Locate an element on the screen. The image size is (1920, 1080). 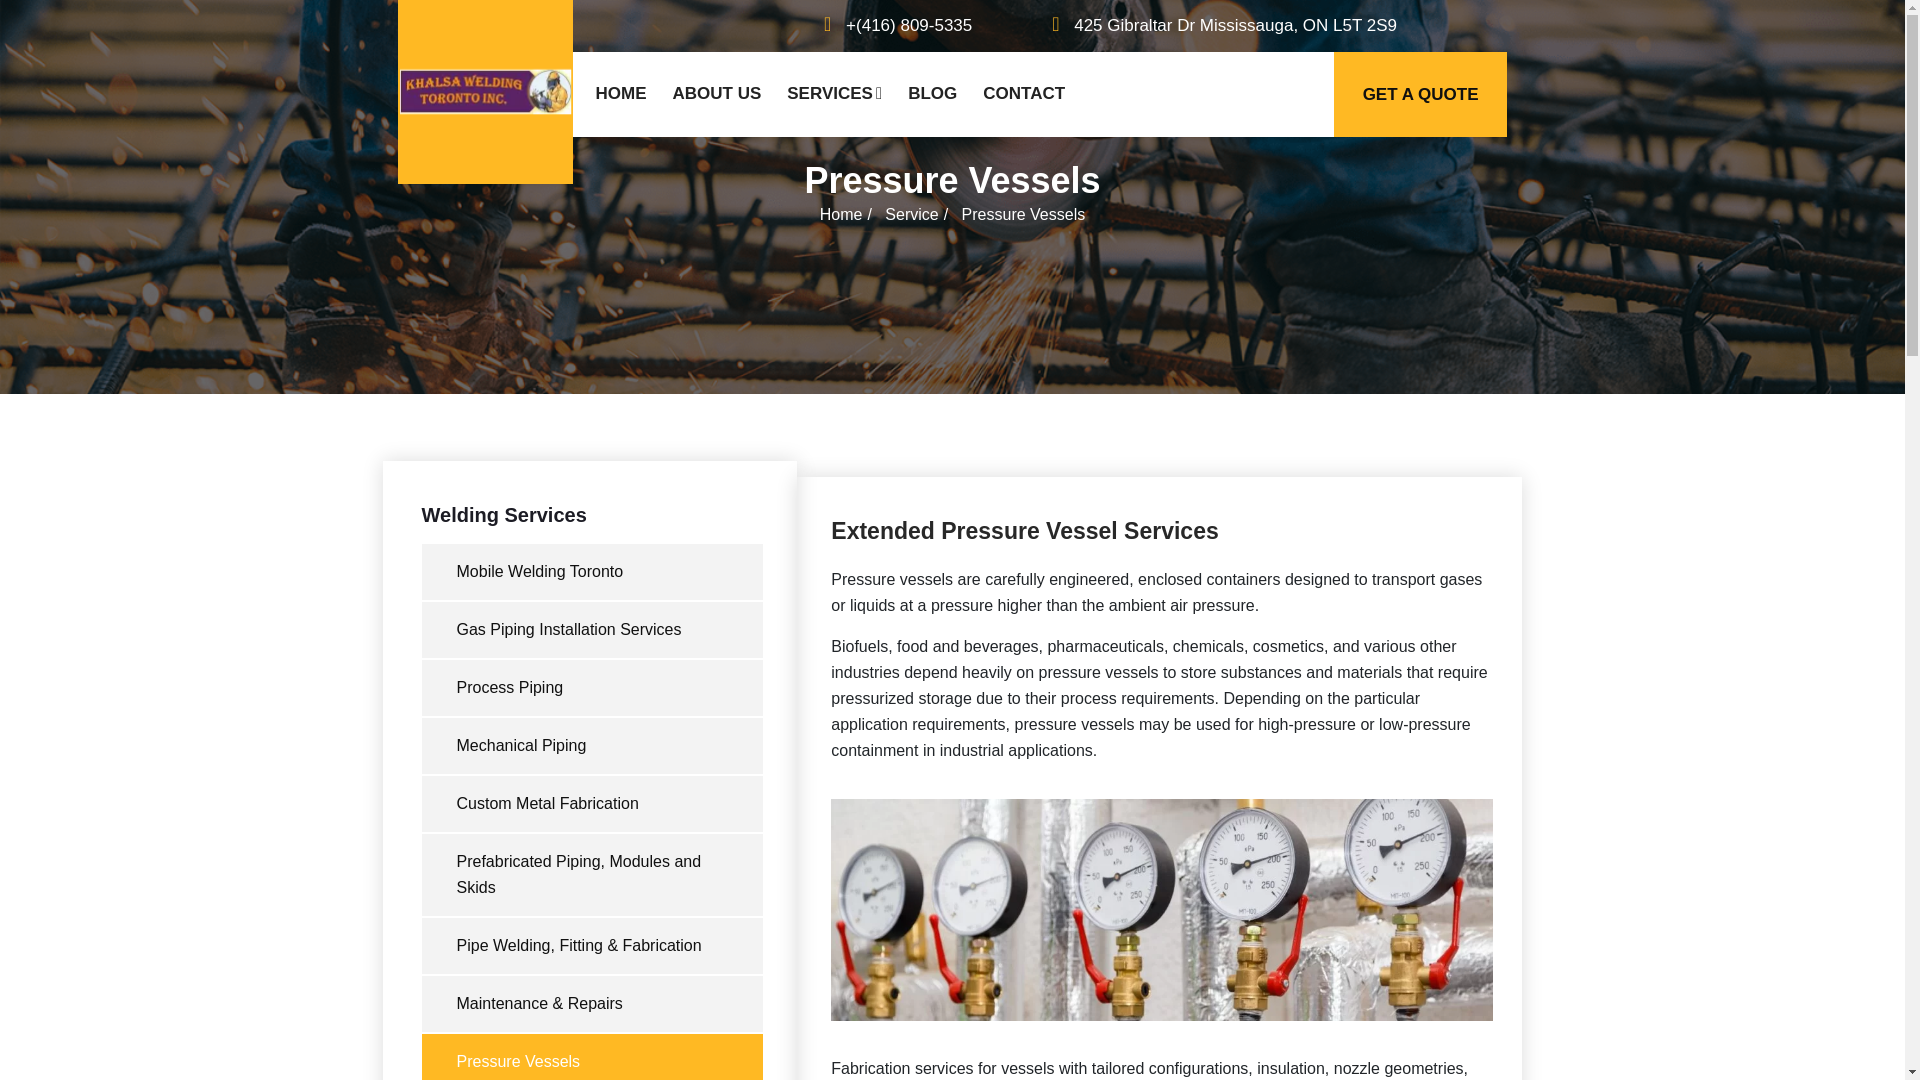
GET A QUOTE is located at coordinates (1420, 94).